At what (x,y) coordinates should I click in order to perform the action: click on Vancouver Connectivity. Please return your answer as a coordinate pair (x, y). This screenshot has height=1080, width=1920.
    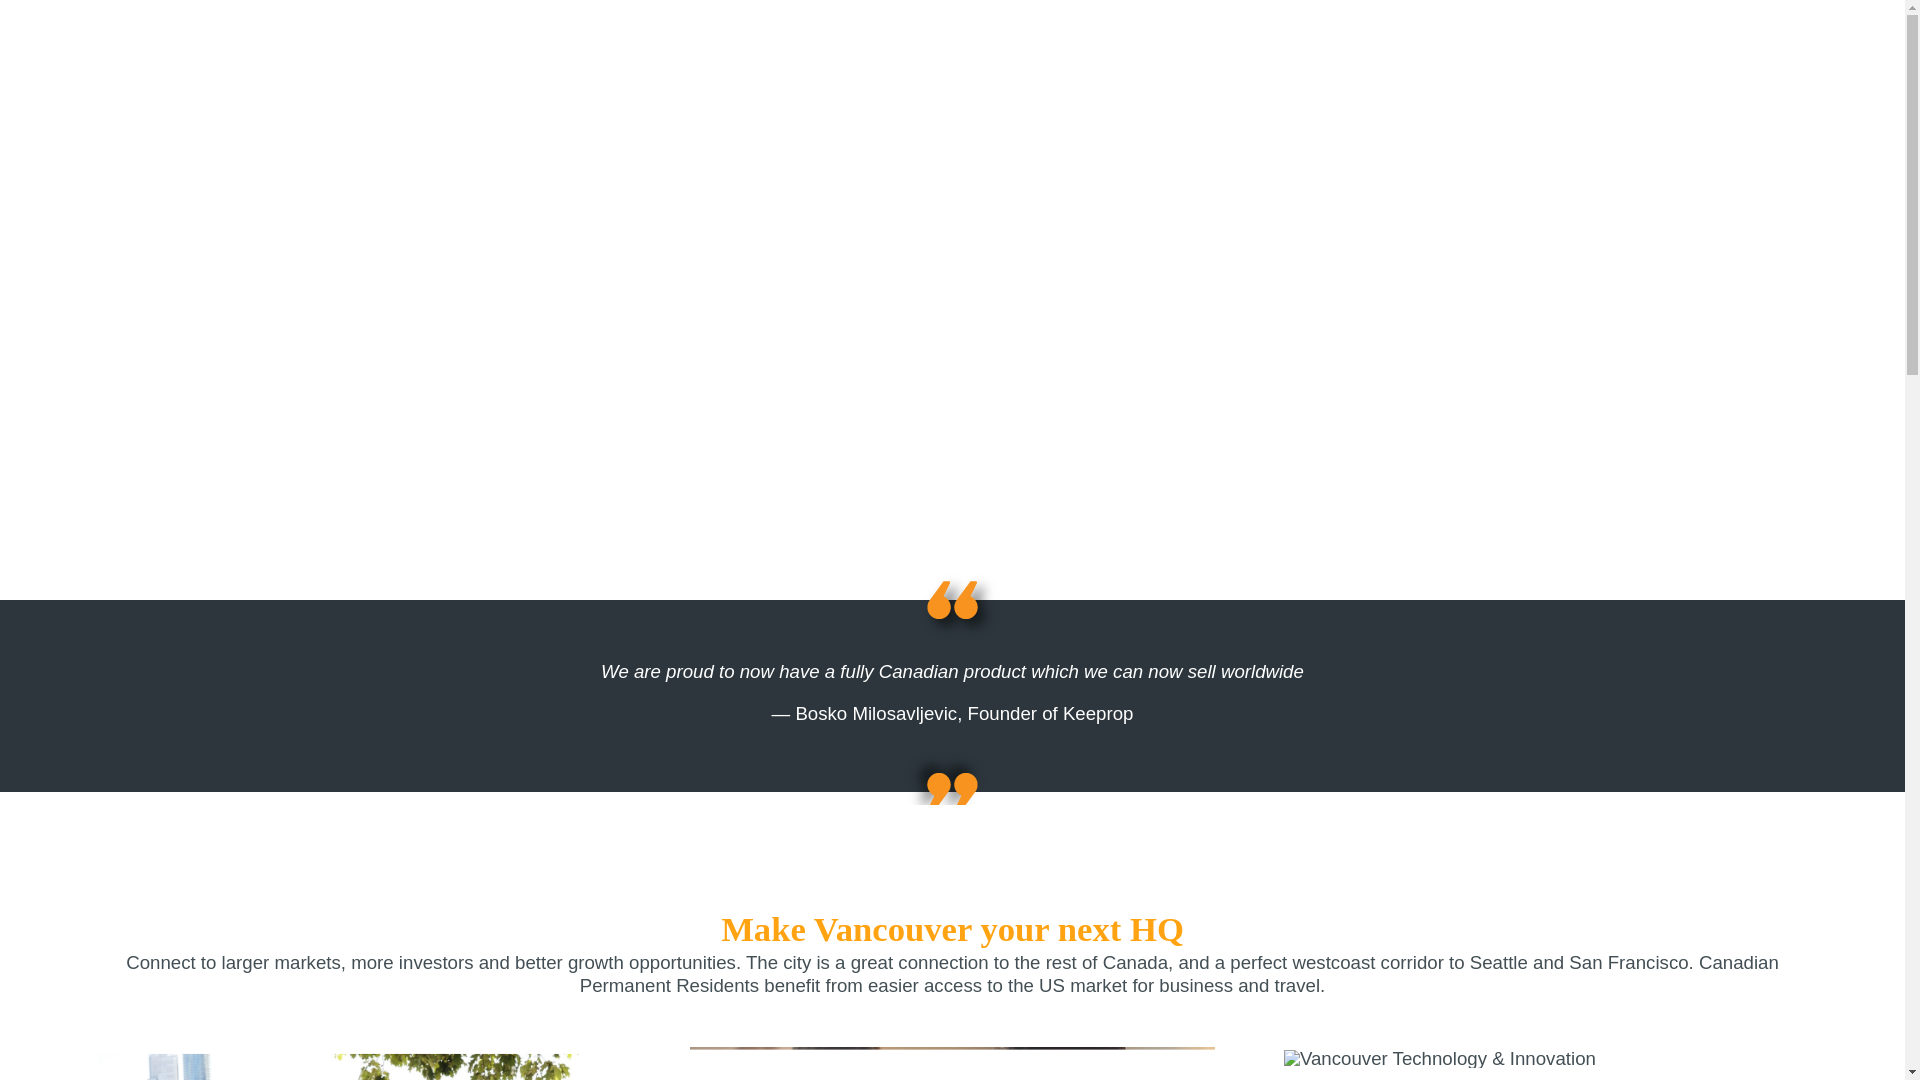
    Looking at the image, I should click on (357, 1063).